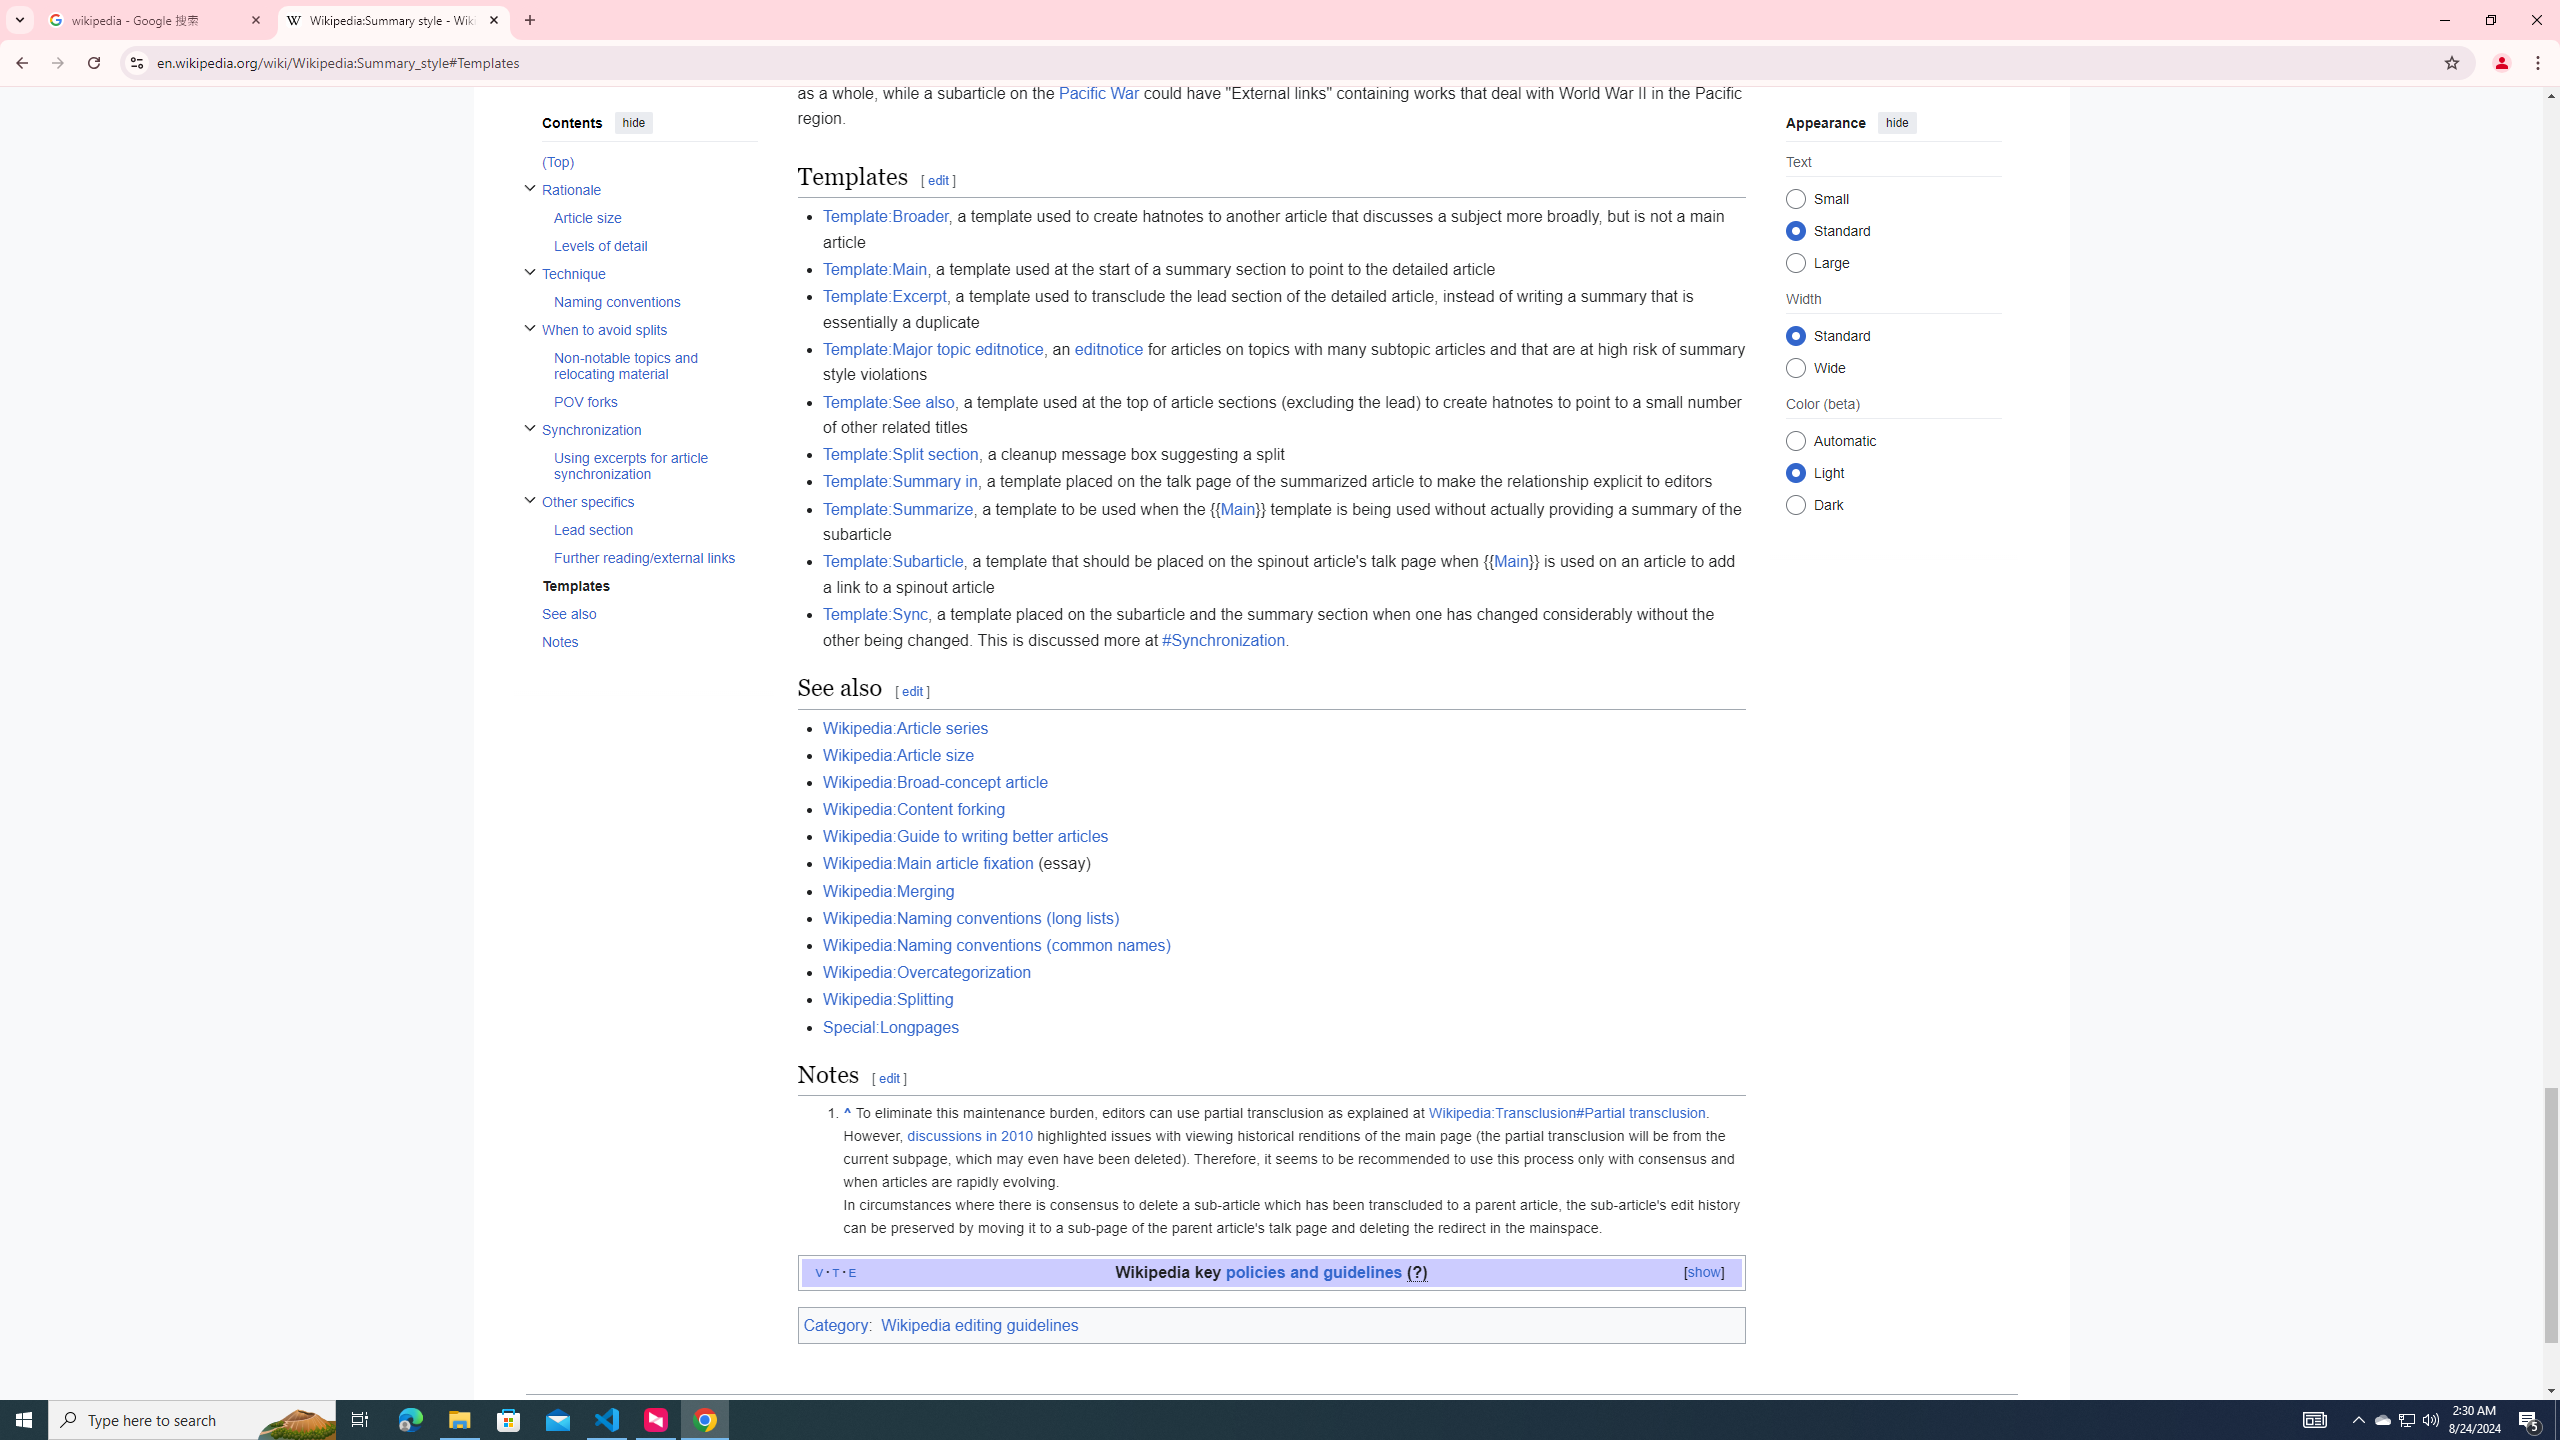 The image size is (2560, 1440). I want to click on Special:Longpages, so click(890, 1026).